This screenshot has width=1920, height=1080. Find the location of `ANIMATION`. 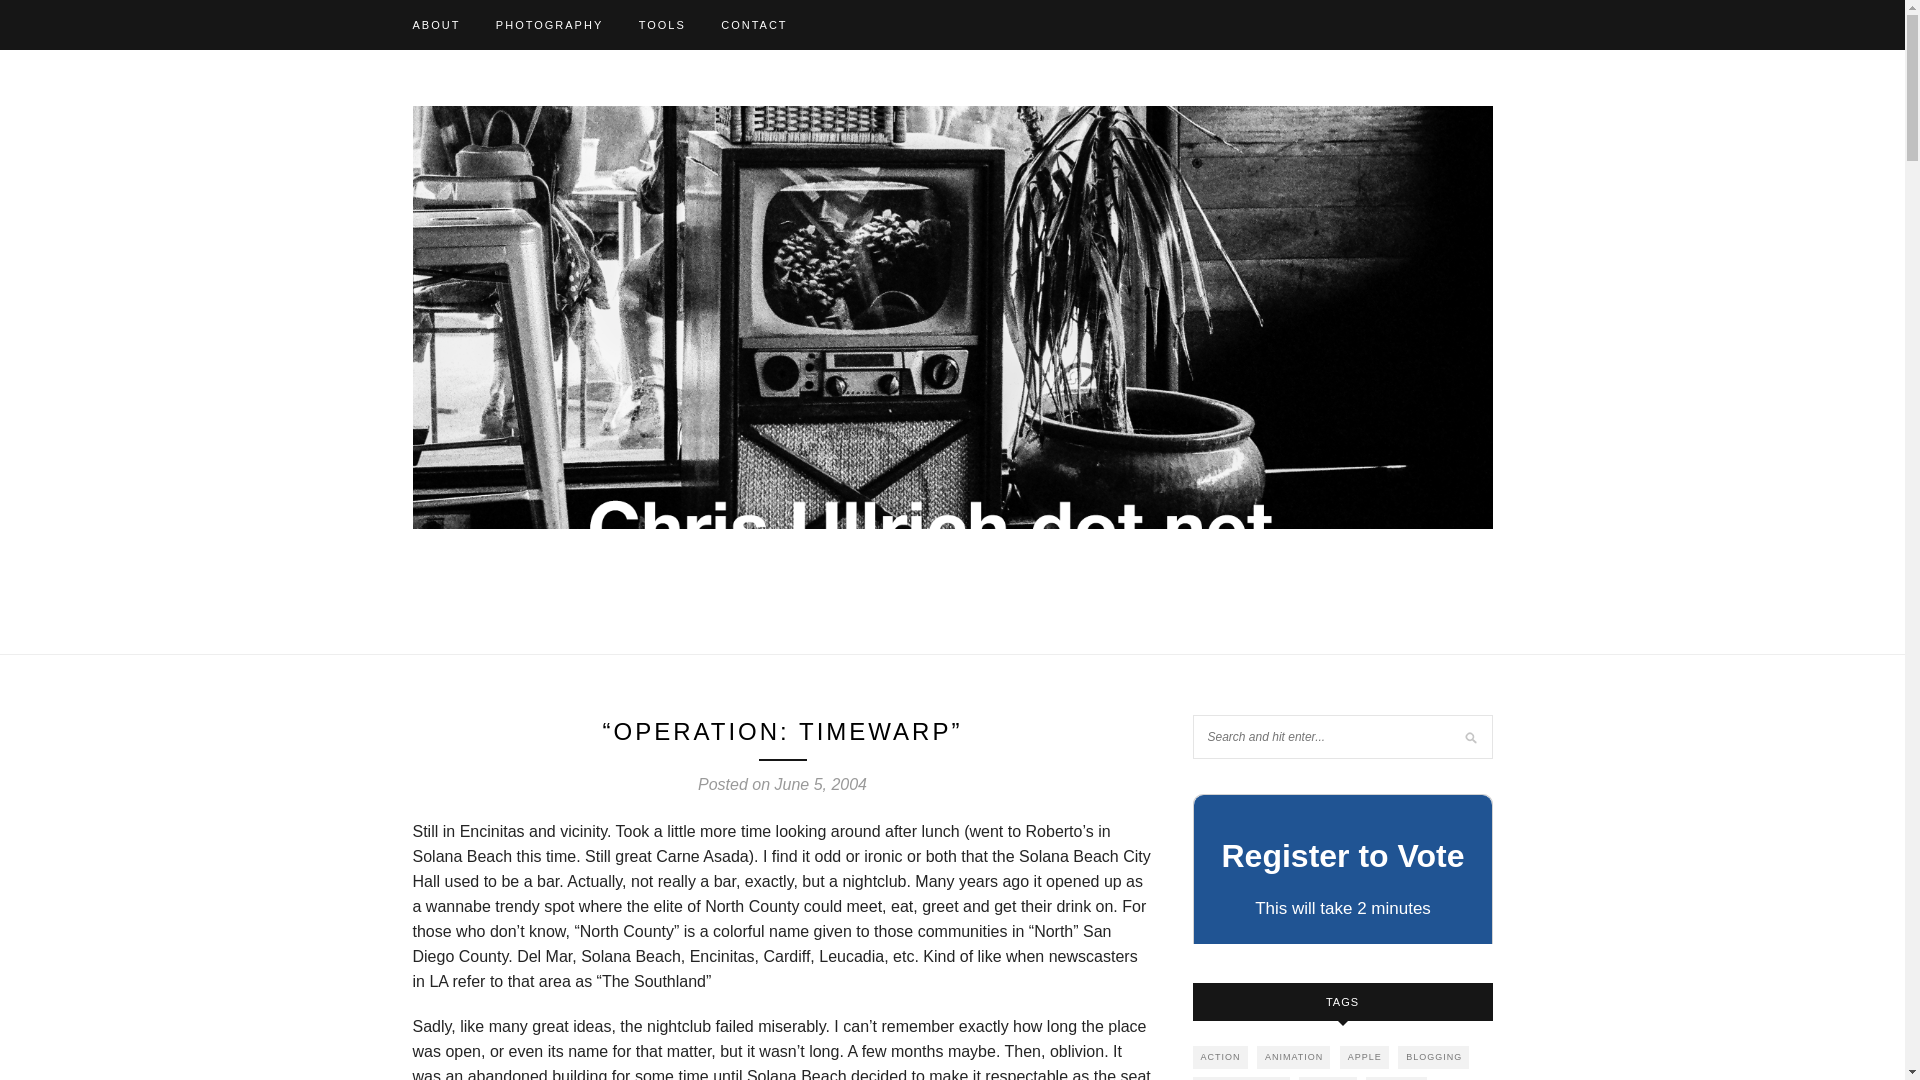

ANIMATION is located at coordinates (1294, 1058).